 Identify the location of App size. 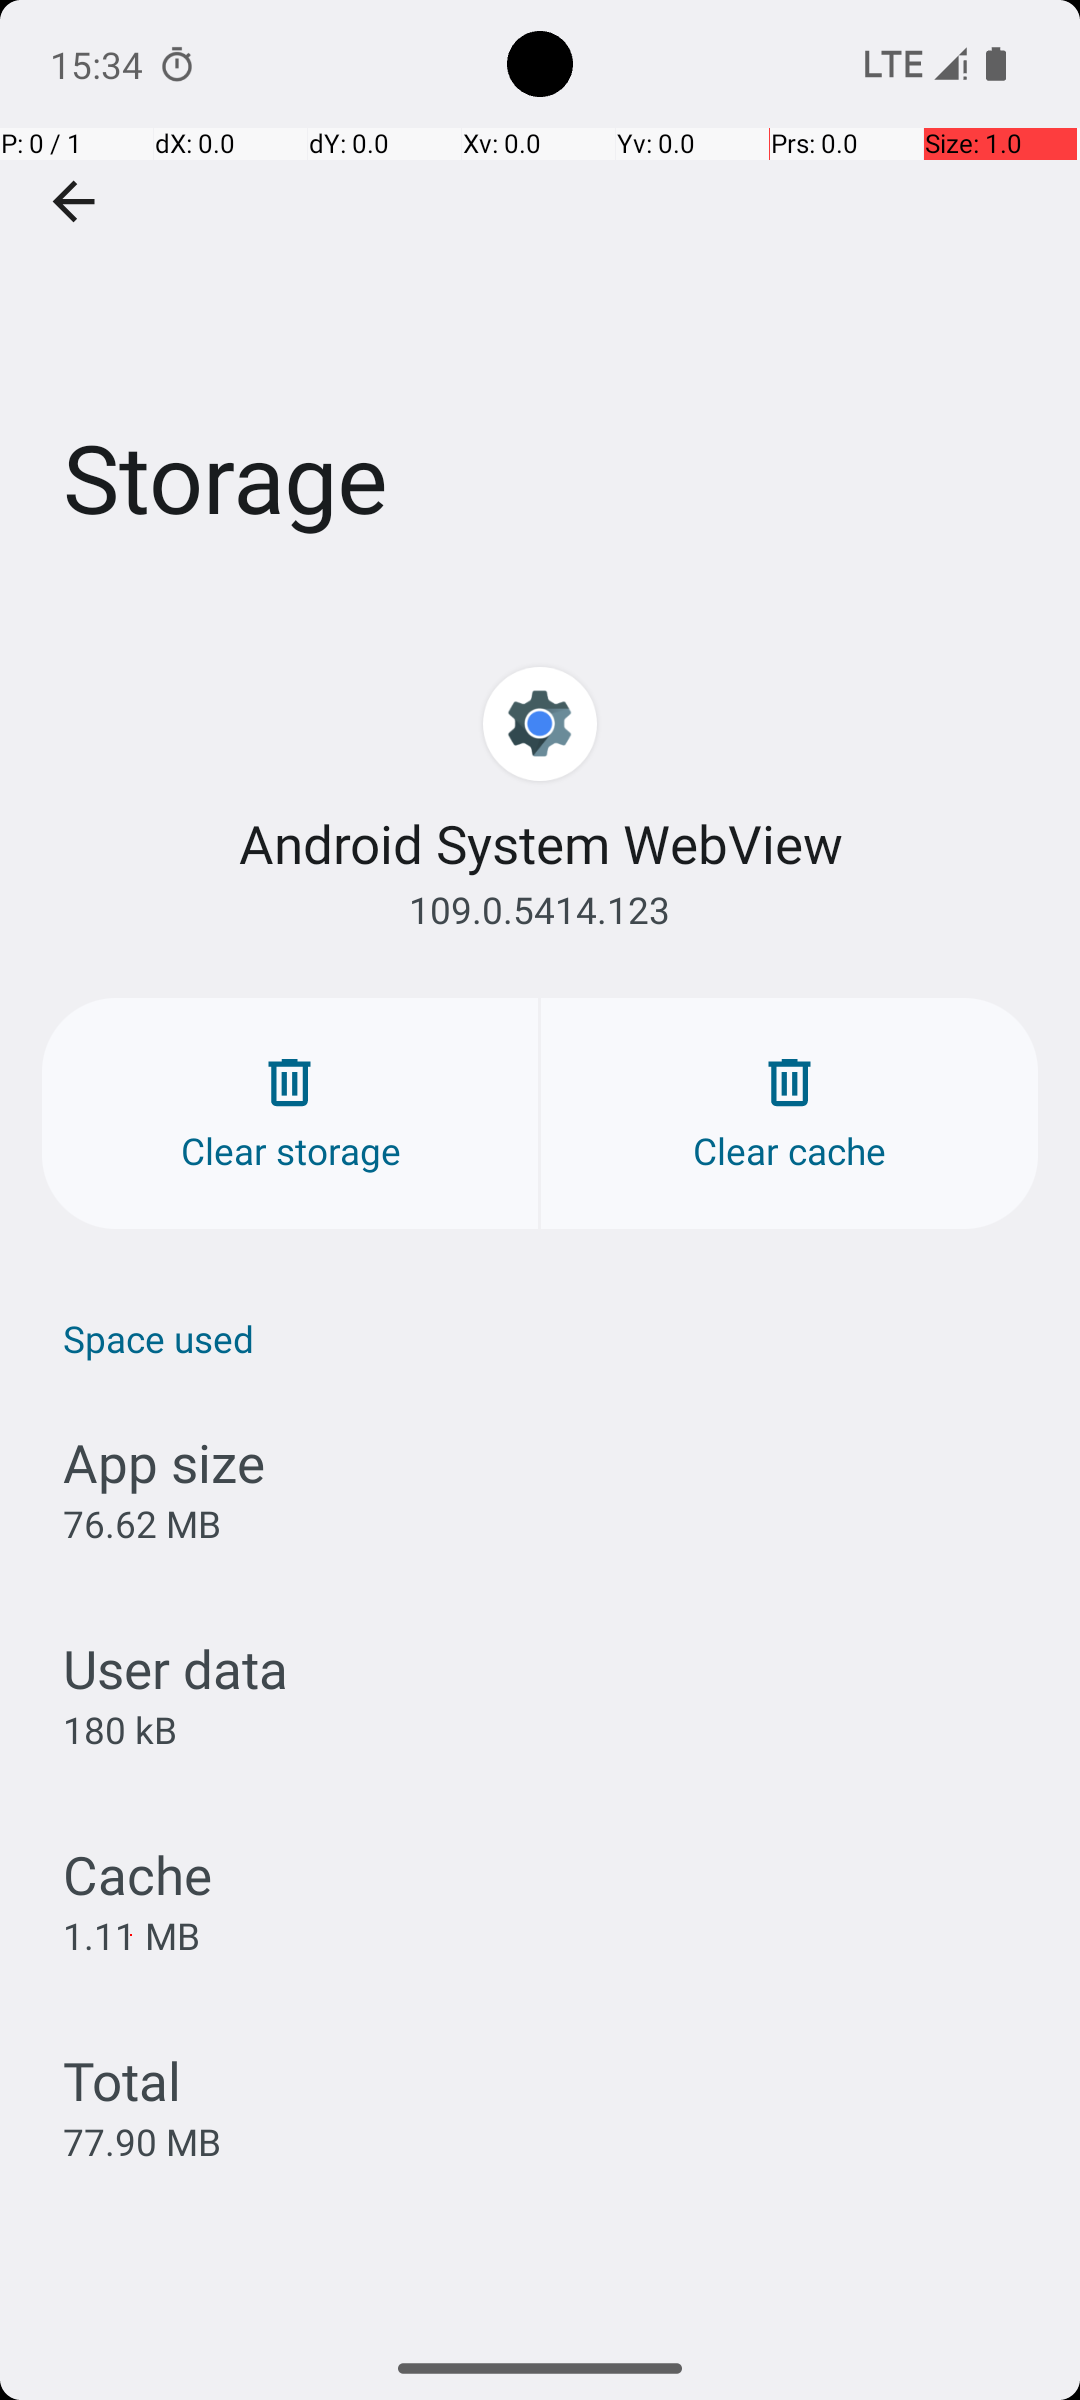
(164, 1462).